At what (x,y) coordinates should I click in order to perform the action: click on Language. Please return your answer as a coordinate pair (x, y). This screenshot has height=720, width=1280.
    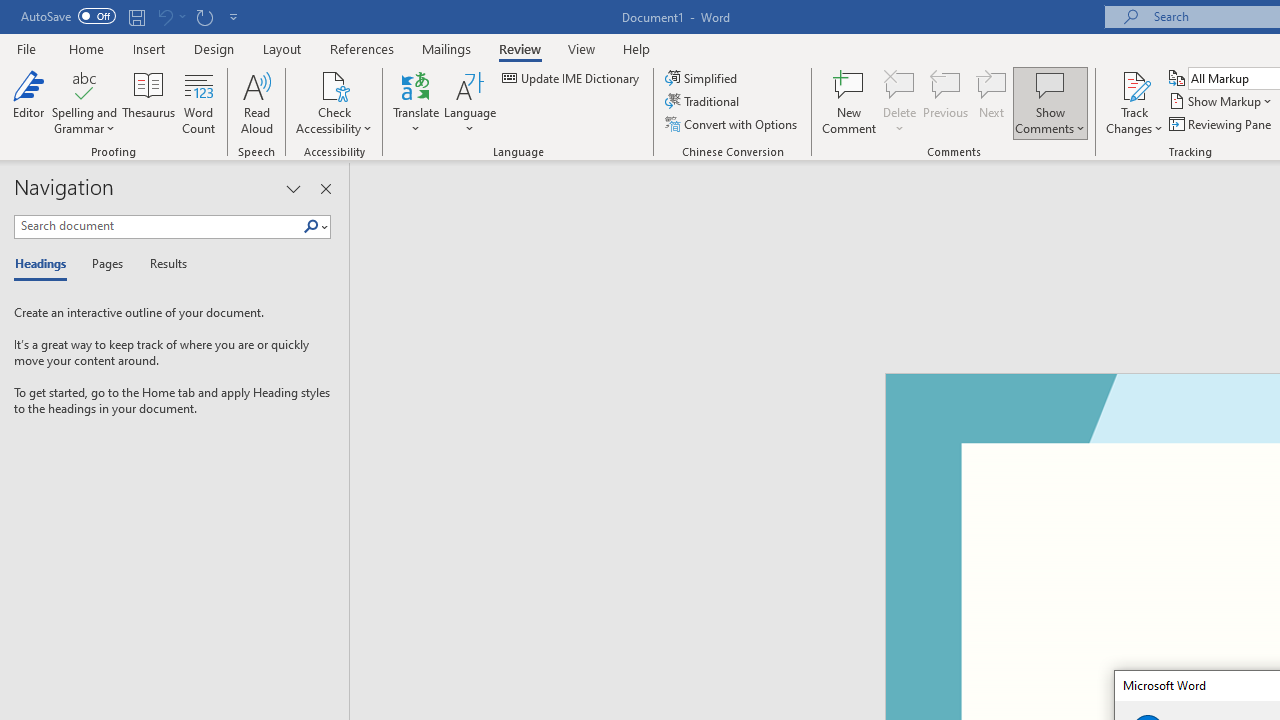
    Looking at the image, I should click on (470, 102).